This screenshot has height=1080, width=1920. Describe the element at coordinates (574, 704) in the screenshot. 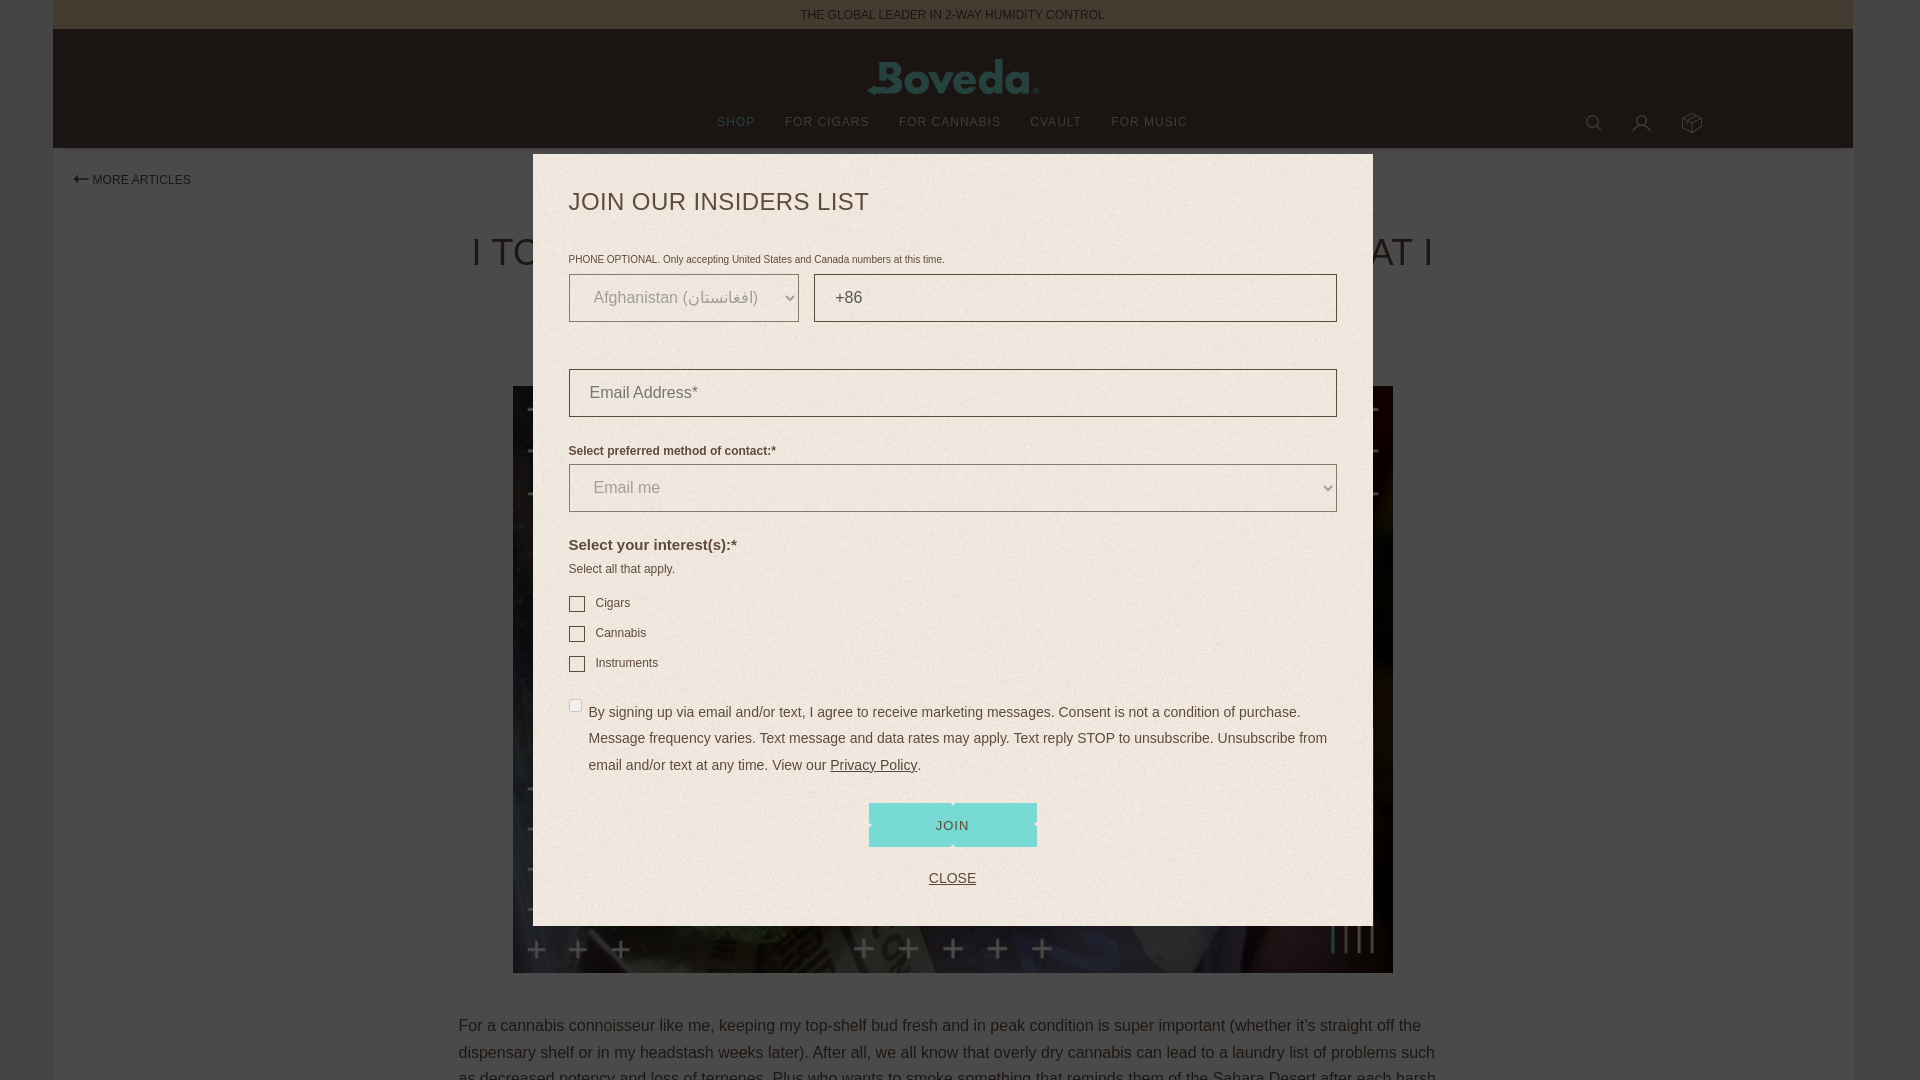

I see `true` at that location.